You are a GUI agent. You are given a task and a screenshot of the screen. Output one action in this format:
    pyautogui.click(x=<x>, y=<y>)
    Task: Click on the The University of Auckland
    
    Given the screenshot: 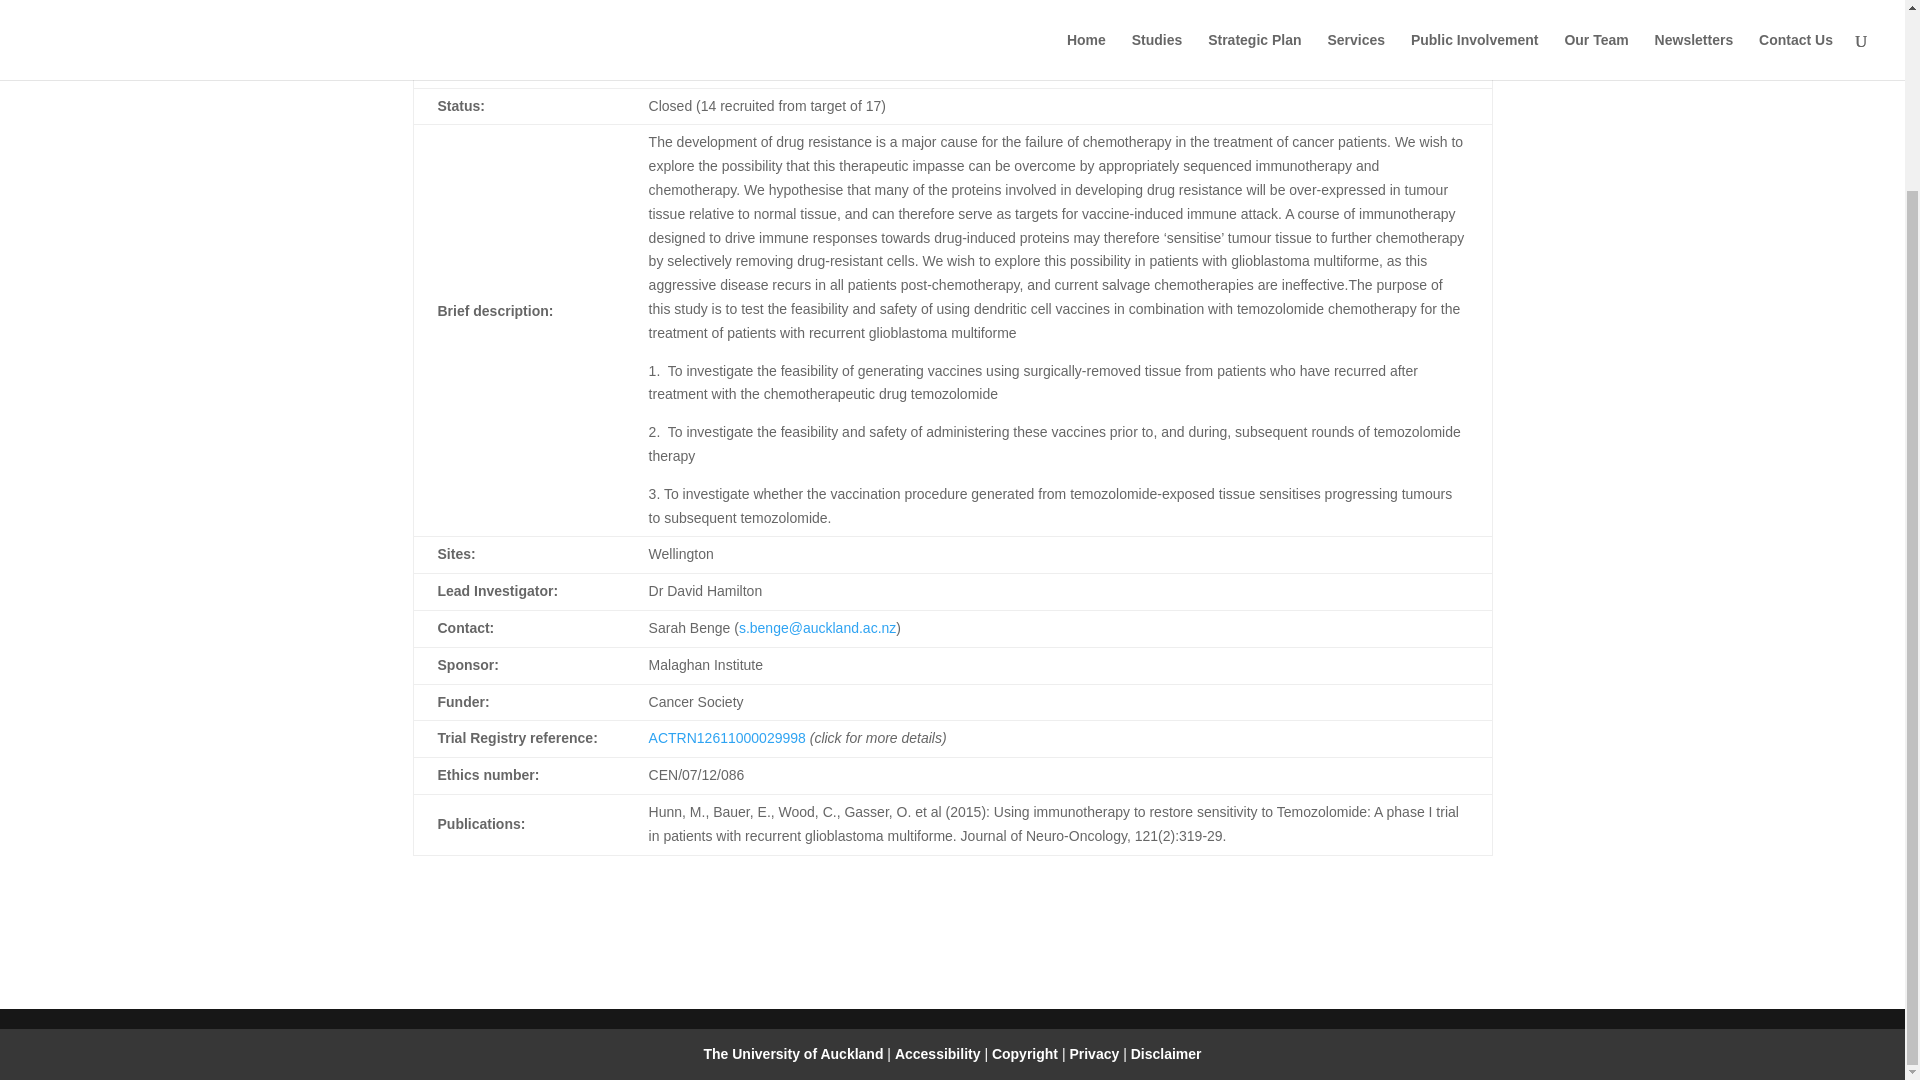 What is the action you would take?
    pyautogui.click(x=792, y=1054)
    